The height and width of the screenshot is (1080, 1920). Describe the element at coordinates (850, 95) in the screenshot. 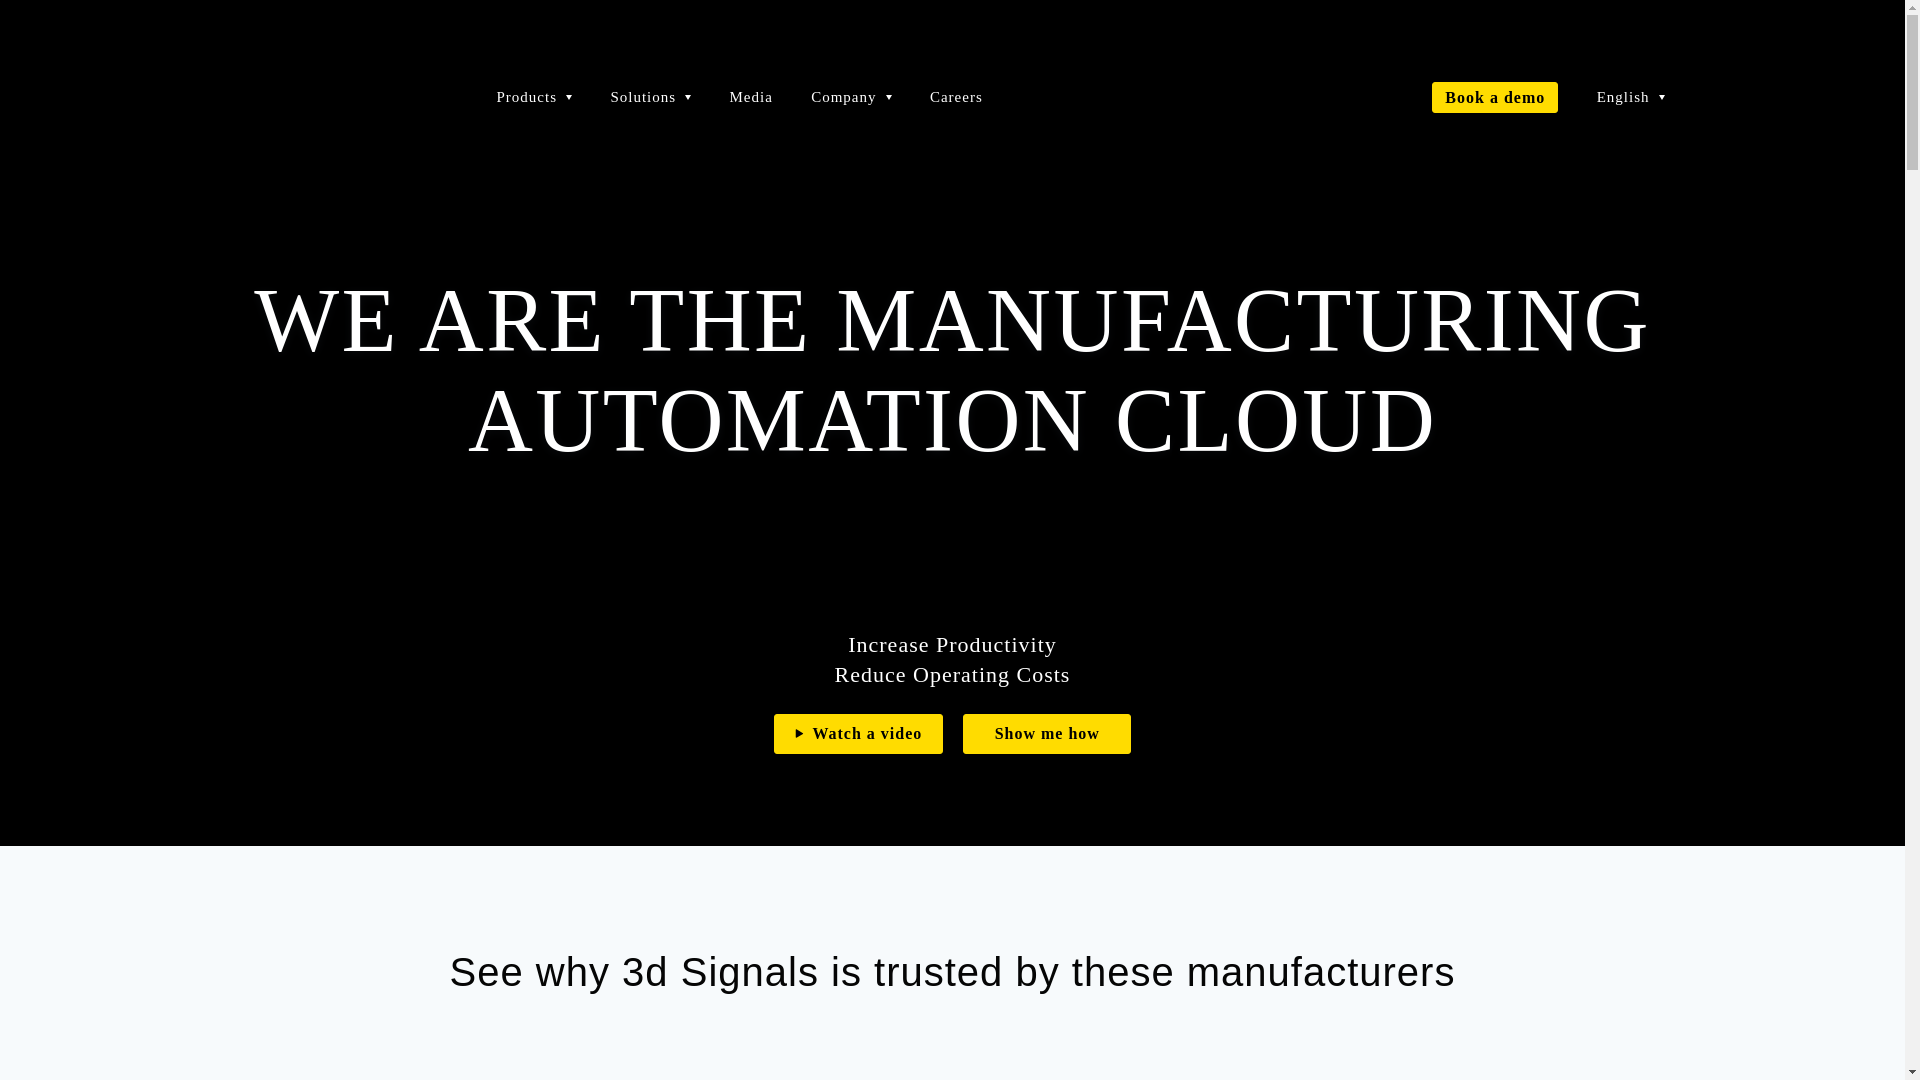

I see `Company` at that location.